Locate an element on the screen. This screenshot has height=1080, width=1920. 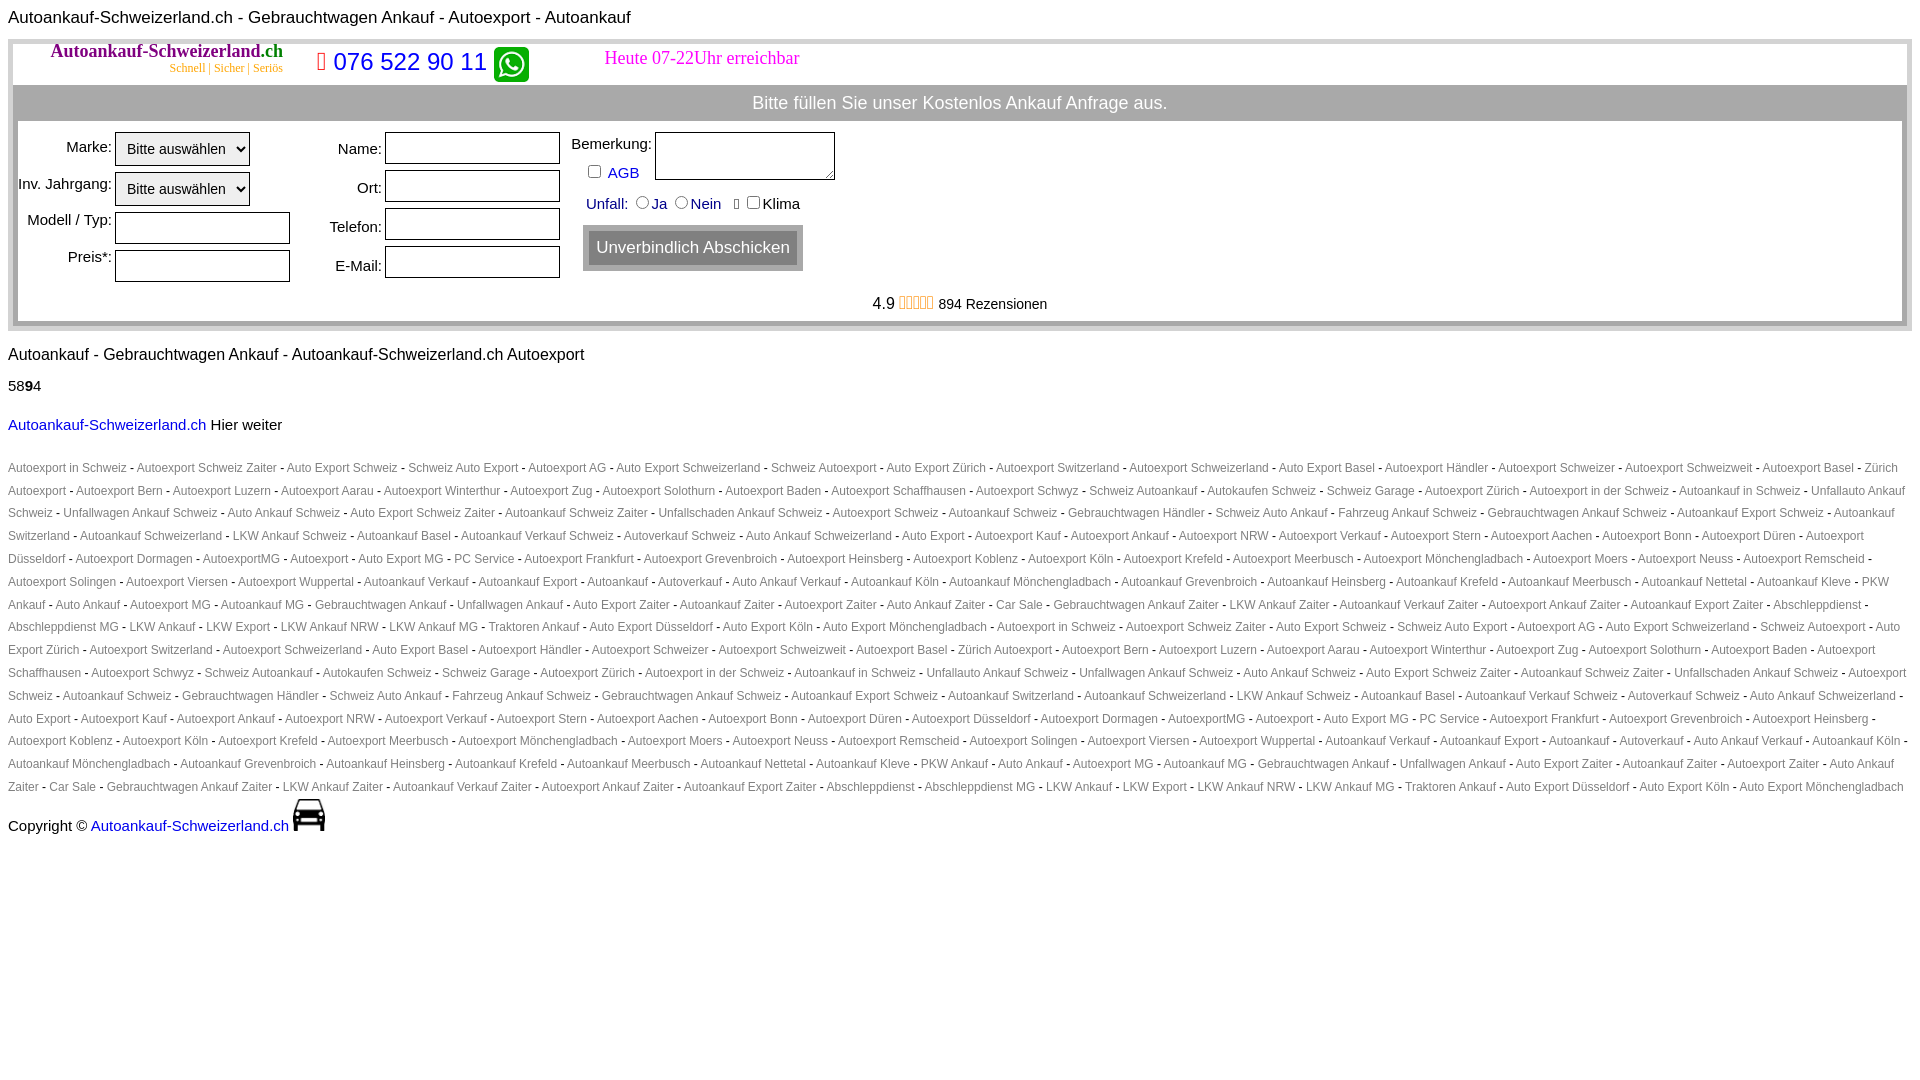
Schweiz Auto Export is located at coordinates (1452, 627).